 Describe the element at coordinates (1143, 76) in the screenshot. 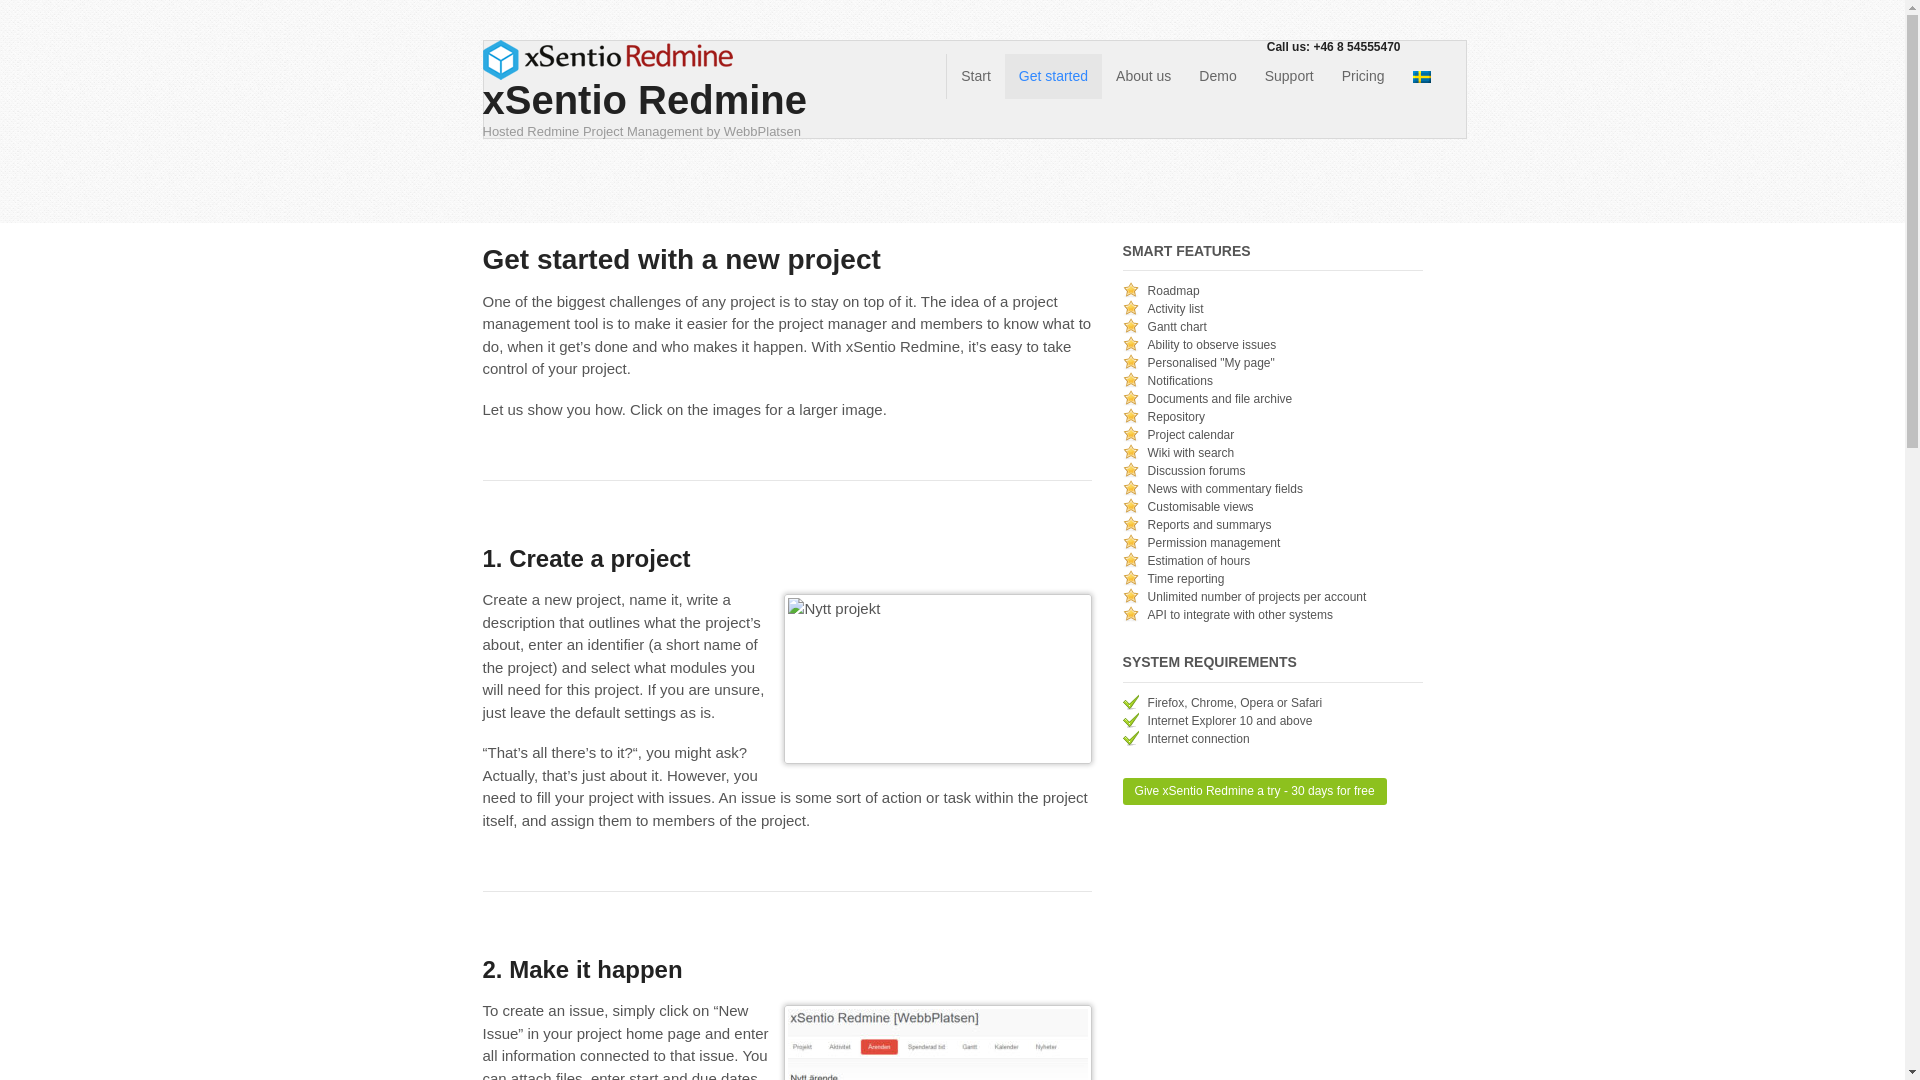

I see `About us` at that location.